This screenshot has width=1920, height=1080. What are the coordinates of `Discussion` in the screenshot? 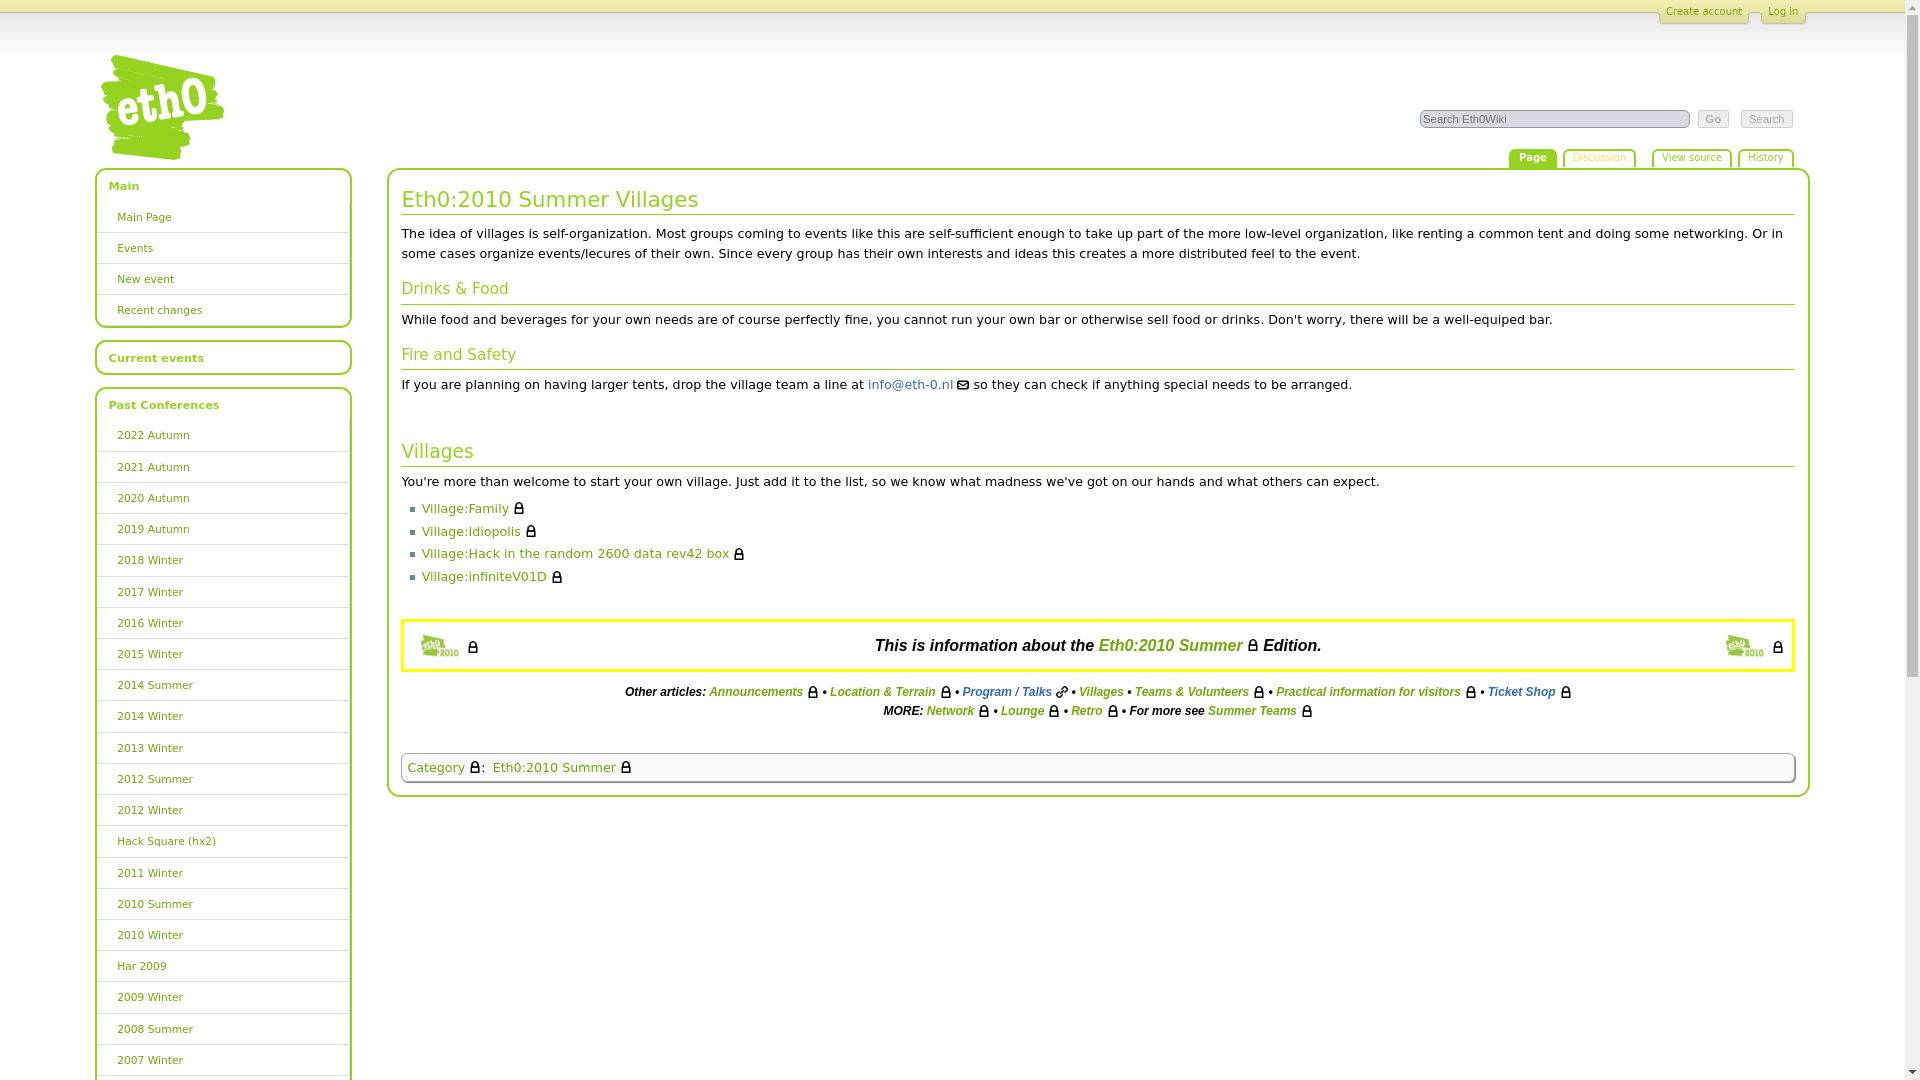 It's located at (1598, 159).